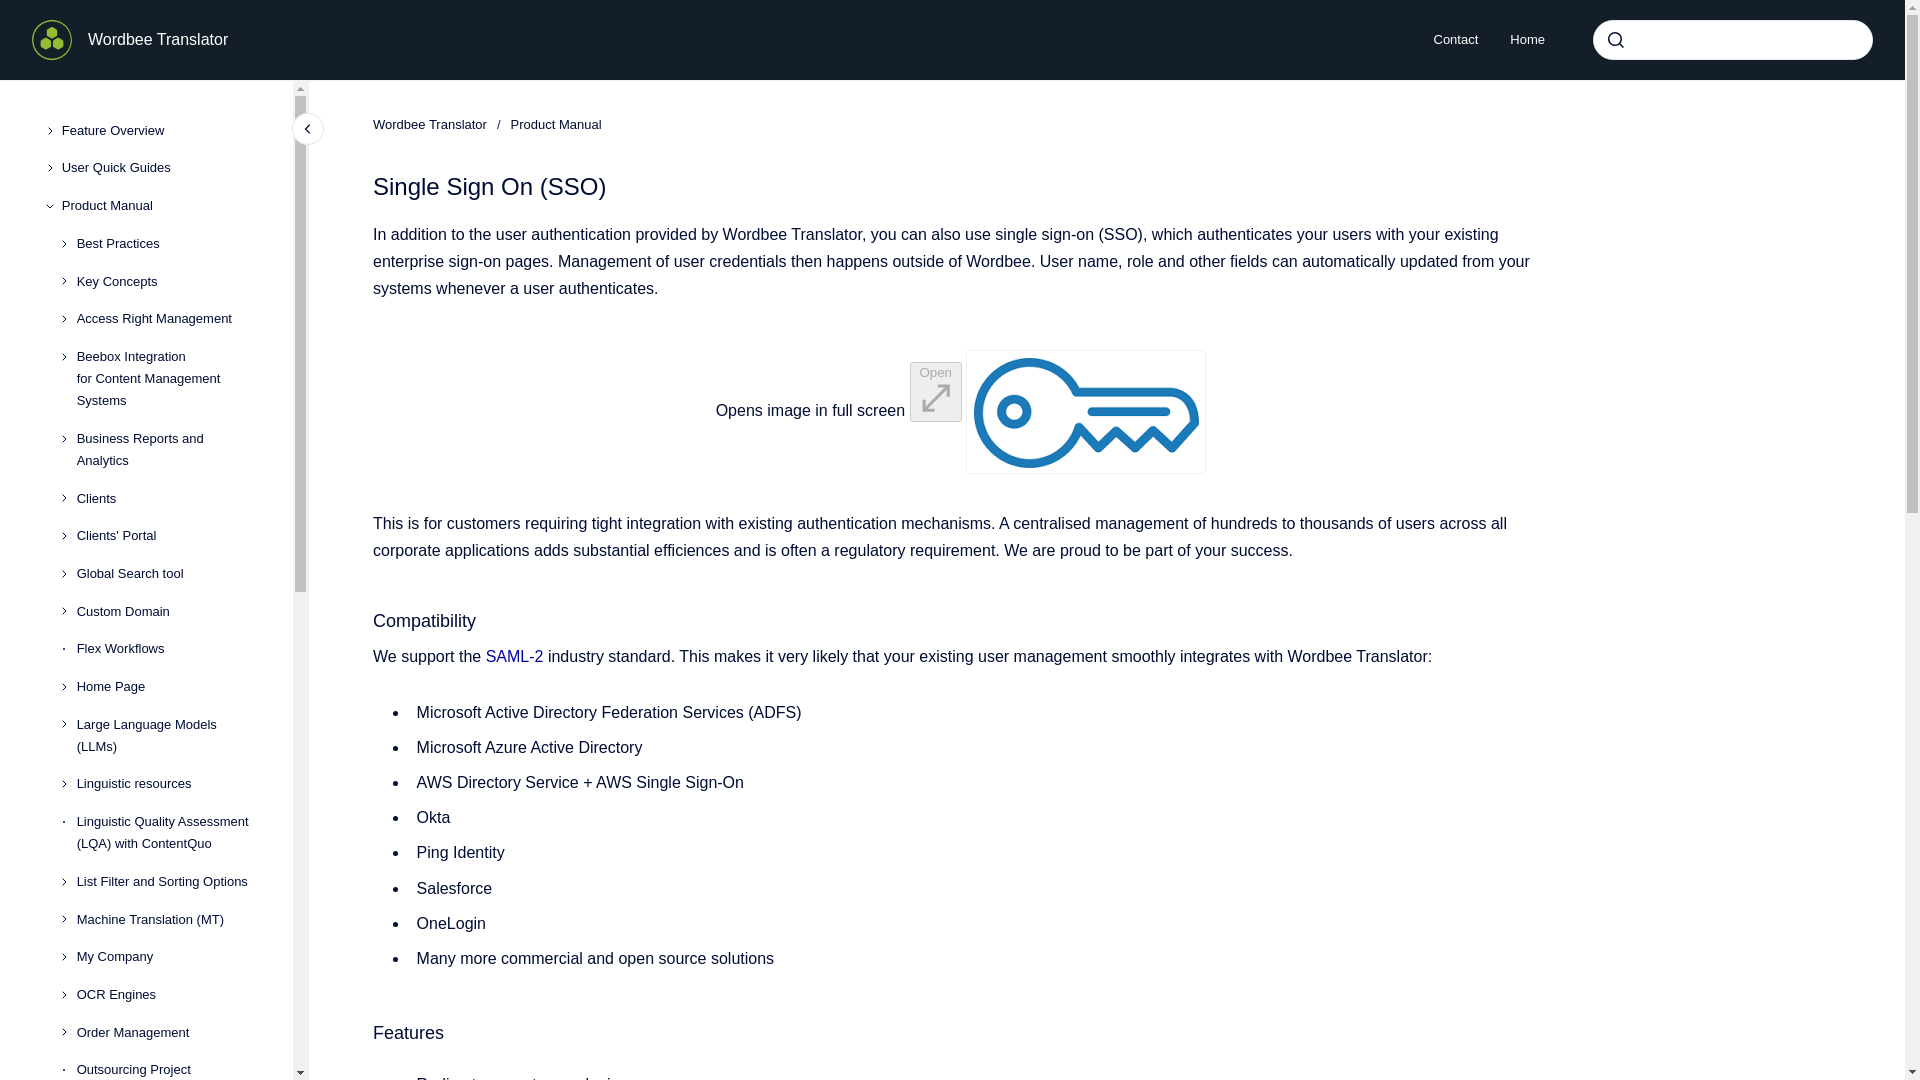 The height and width of the screenshot is (1080, 1920). I want to click on Global Search tool, so click(168, 574).